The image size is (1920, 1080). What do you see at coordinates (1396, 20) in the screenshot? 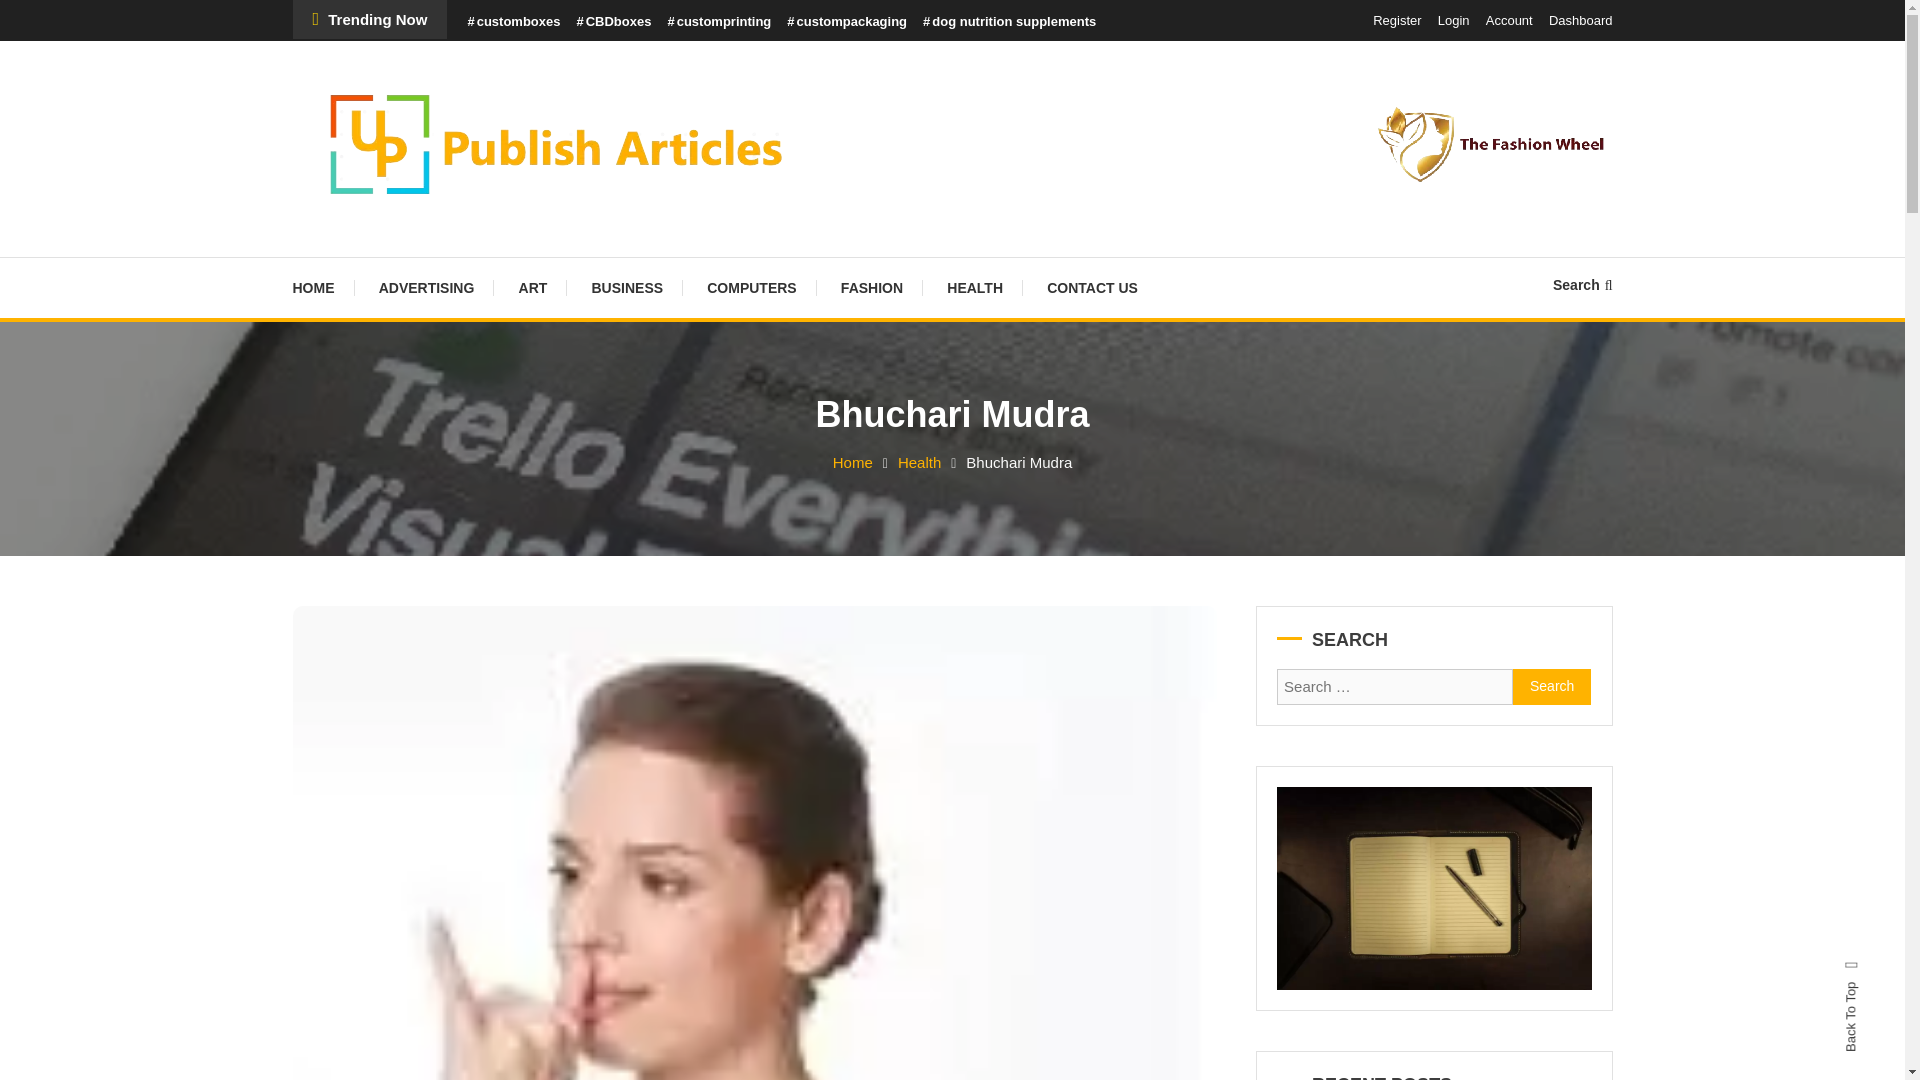
I see `Register` at bounding box center [1396, 20].